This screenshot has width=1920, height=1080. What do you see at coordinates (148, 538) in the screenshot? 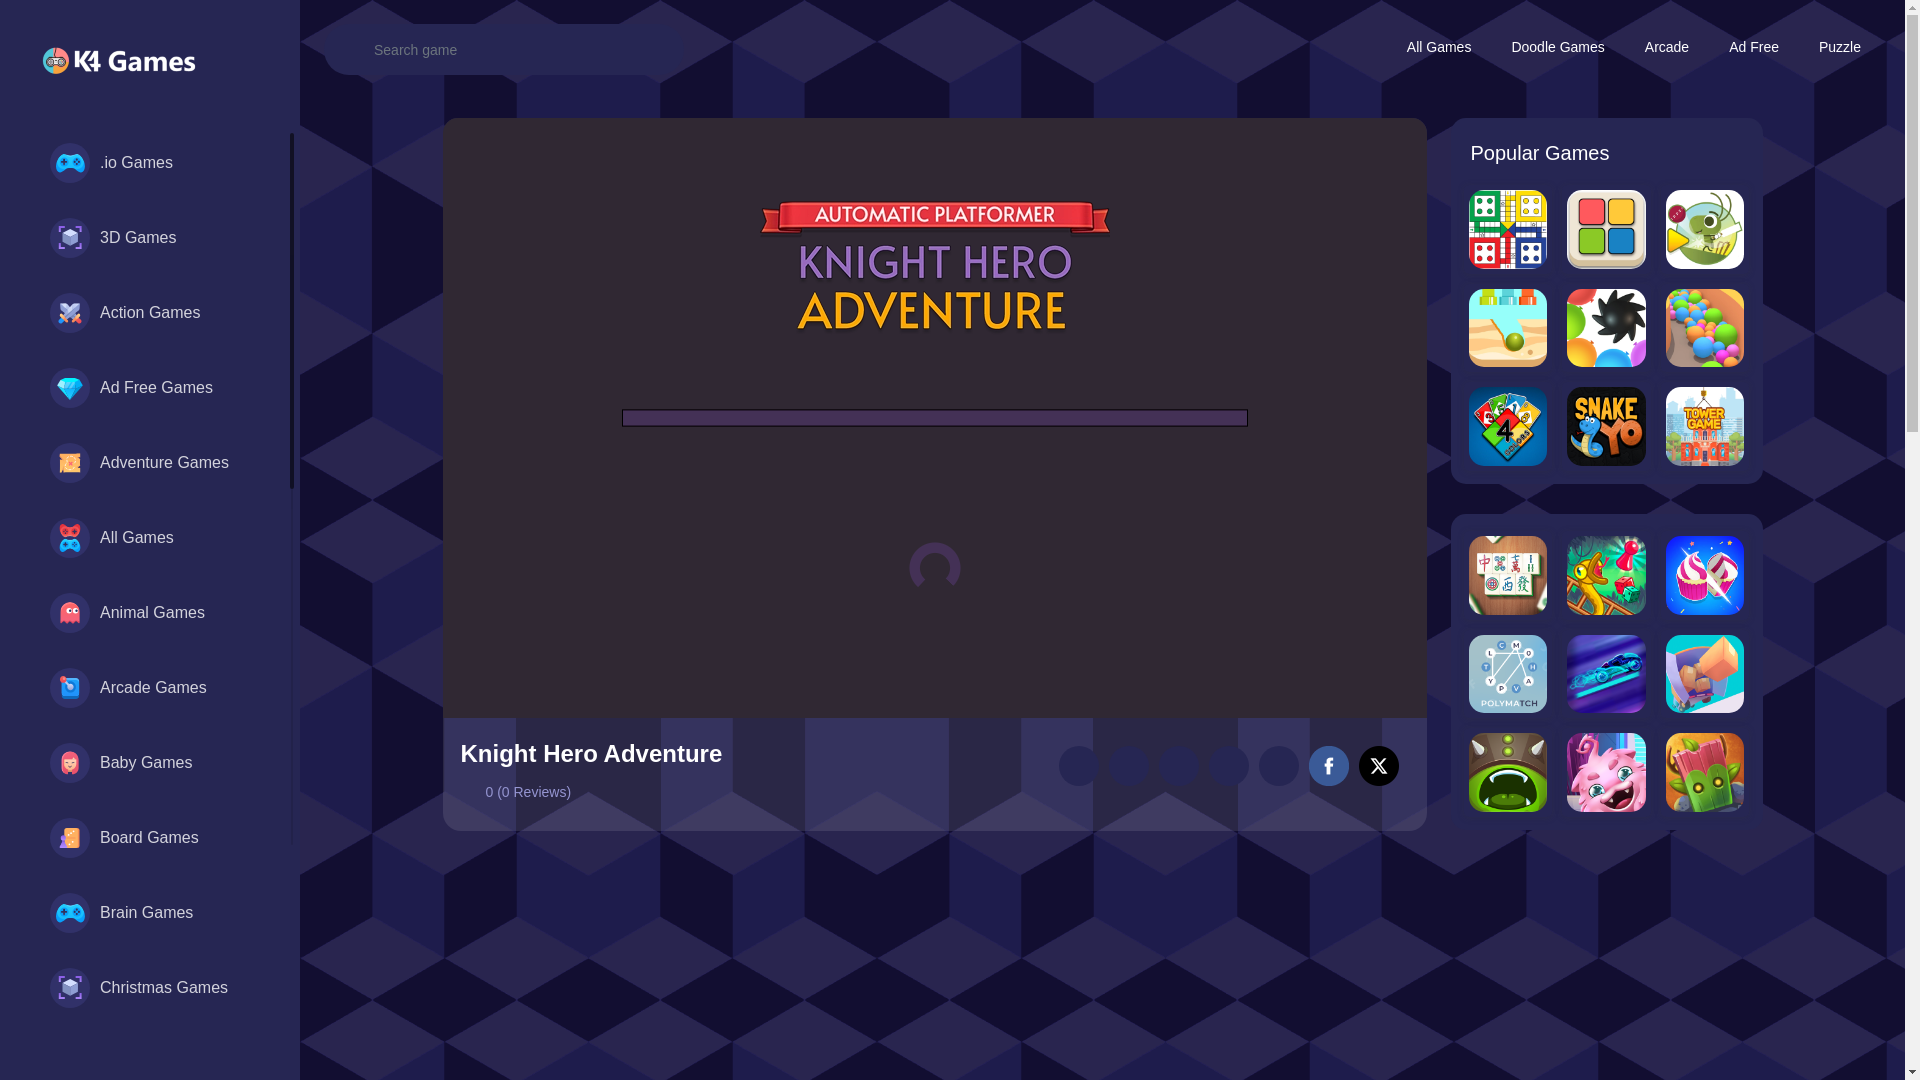
I see `All Games` at bounding box center [148, 538].